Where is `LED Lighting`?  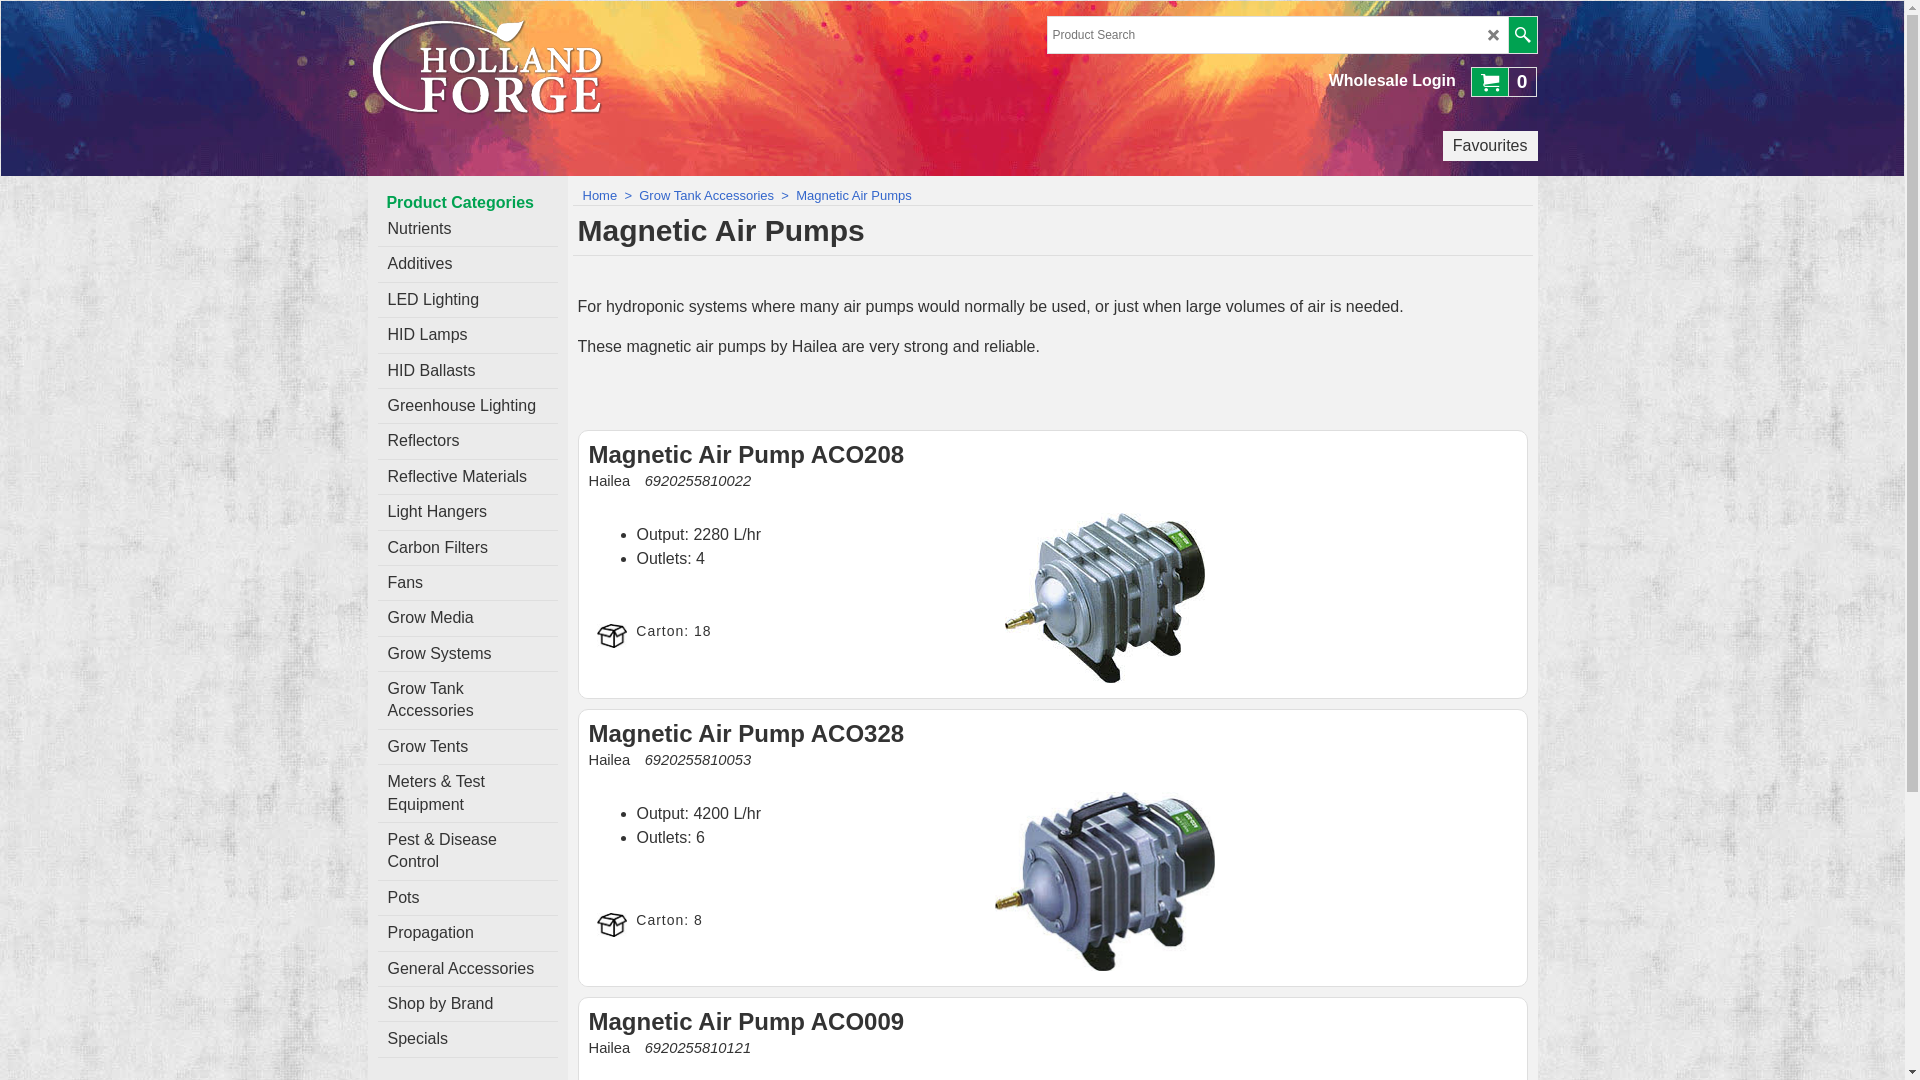
LED Lighting is located at coordinates (468, 300).